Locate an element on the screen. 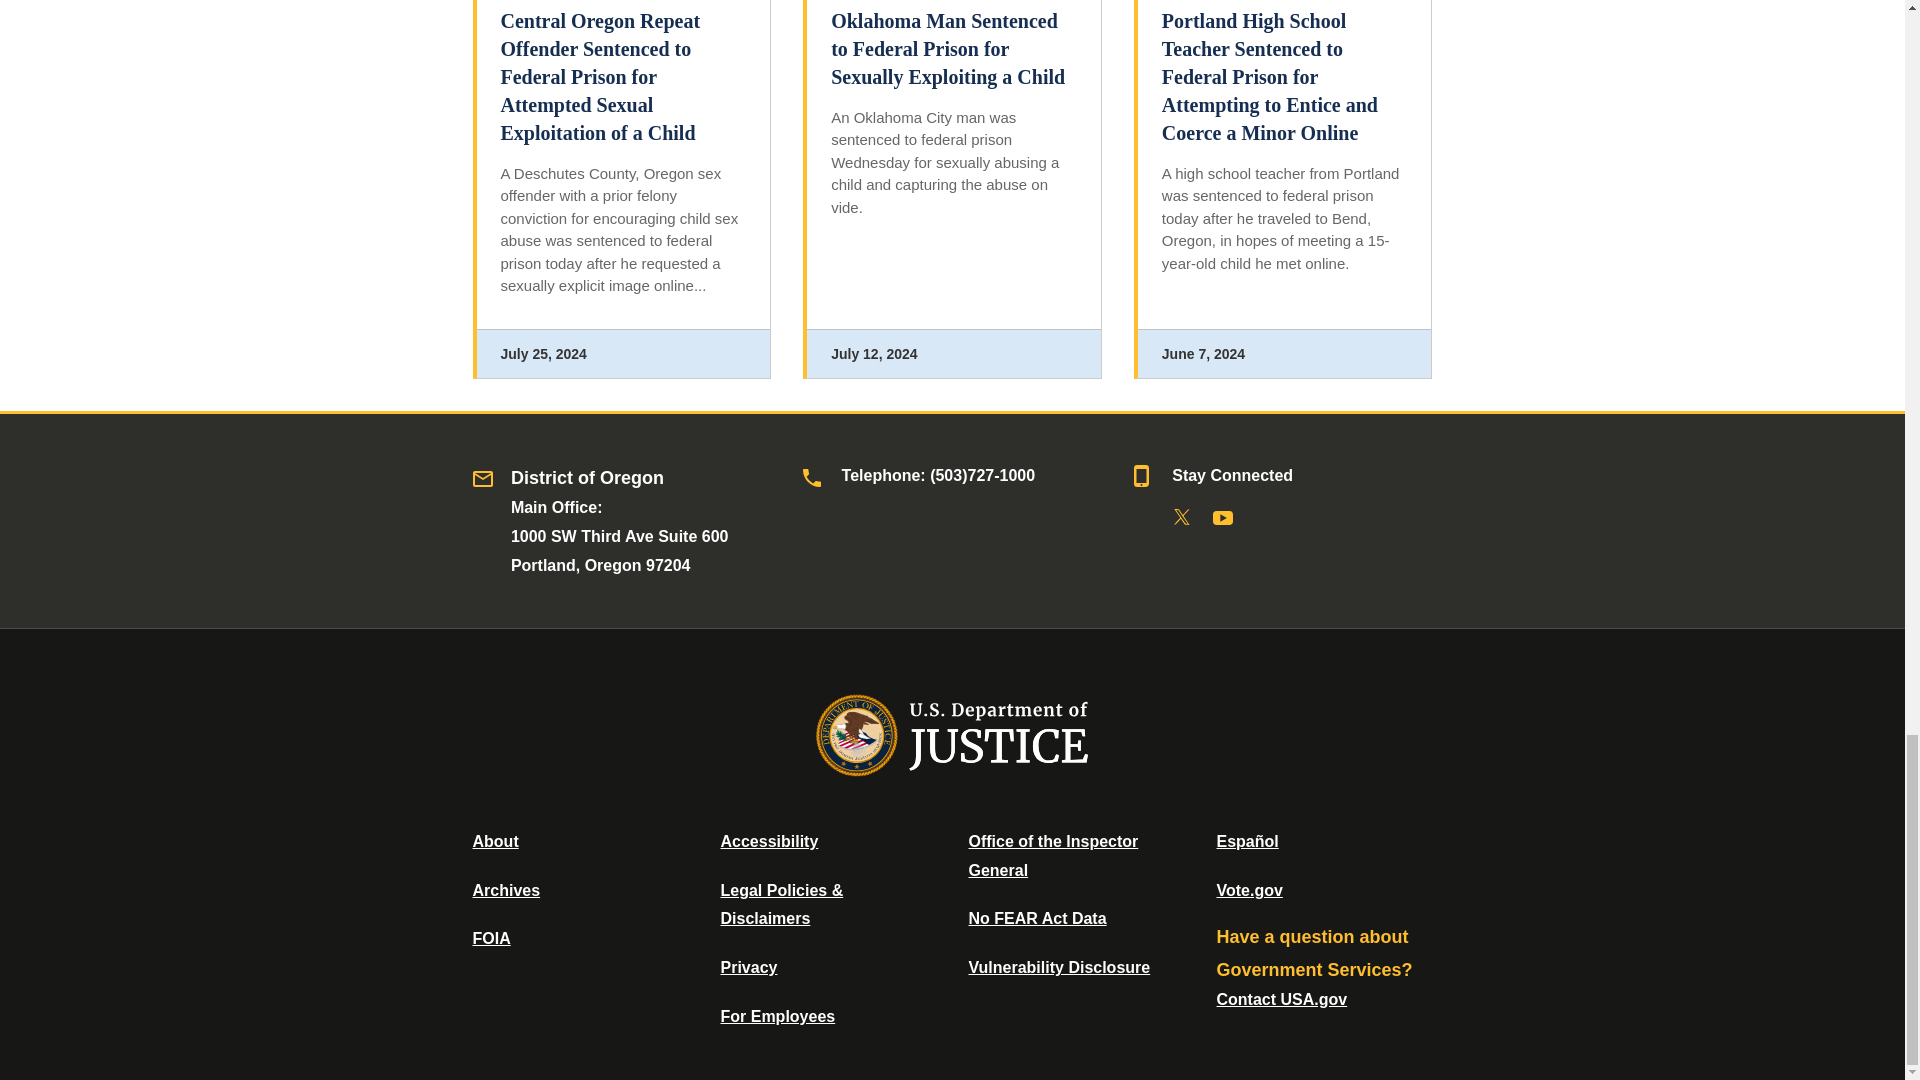 The image size is (1920, 1080). Department of Justice Archive is located at coordinates (506, 890).